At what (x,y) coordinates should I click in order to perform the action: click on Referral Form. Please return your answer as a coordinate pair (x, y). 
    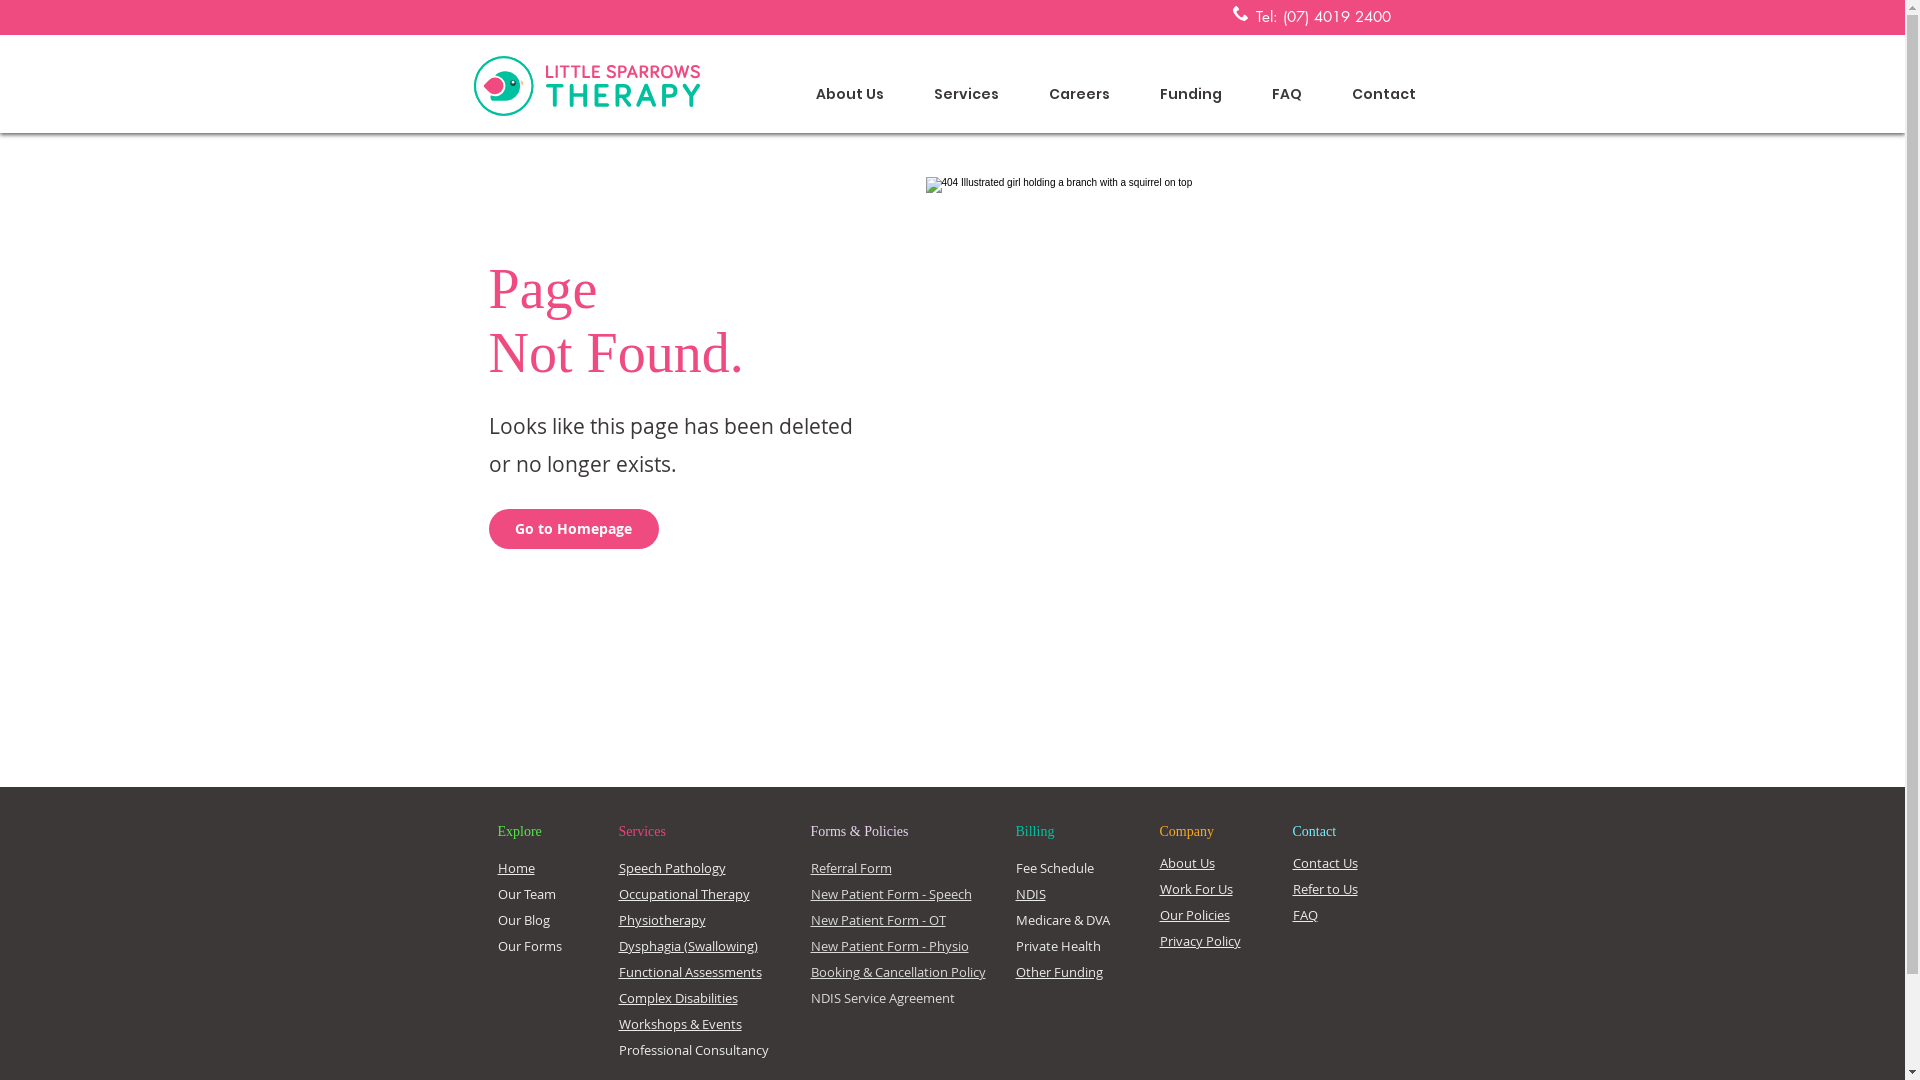
    Looking at the image, I should click on (850, 868).